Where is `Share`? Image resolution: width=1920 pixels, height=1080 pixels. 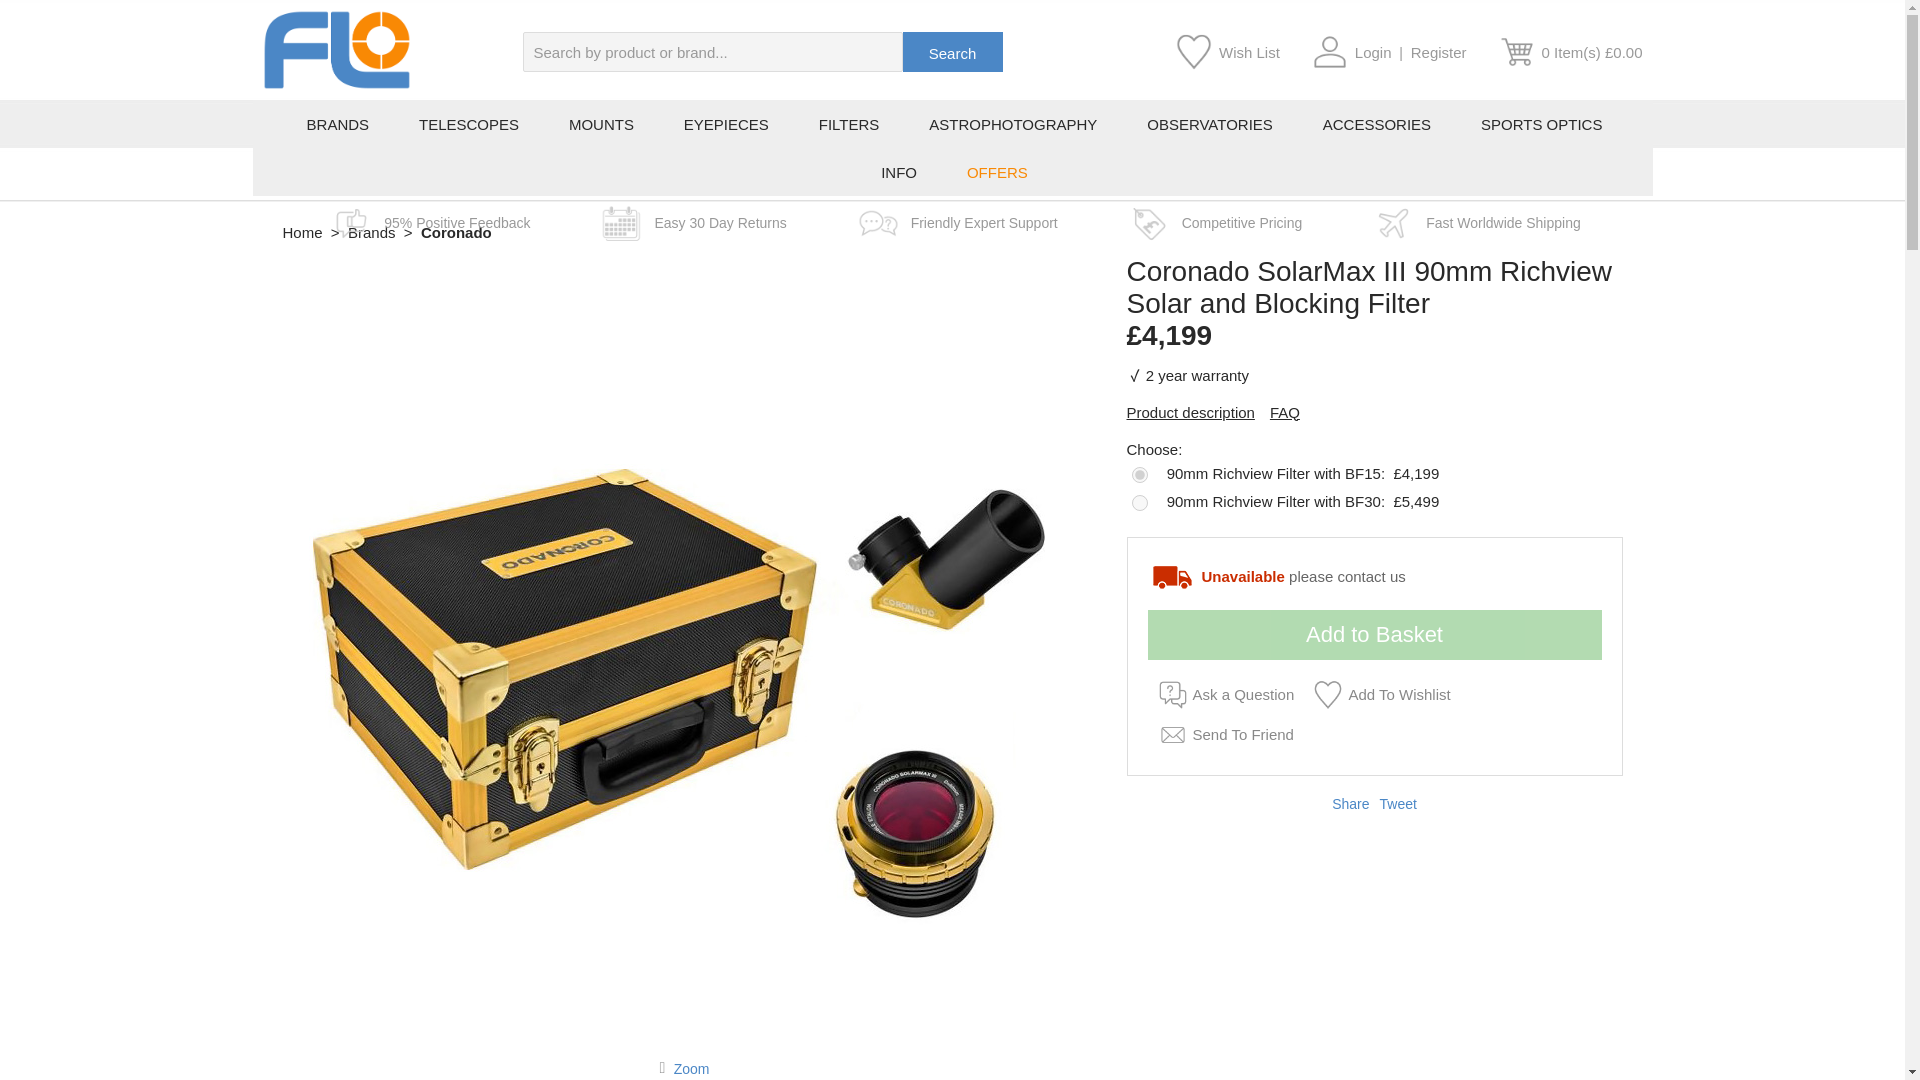
Share is located at coordinates (1350, 804).